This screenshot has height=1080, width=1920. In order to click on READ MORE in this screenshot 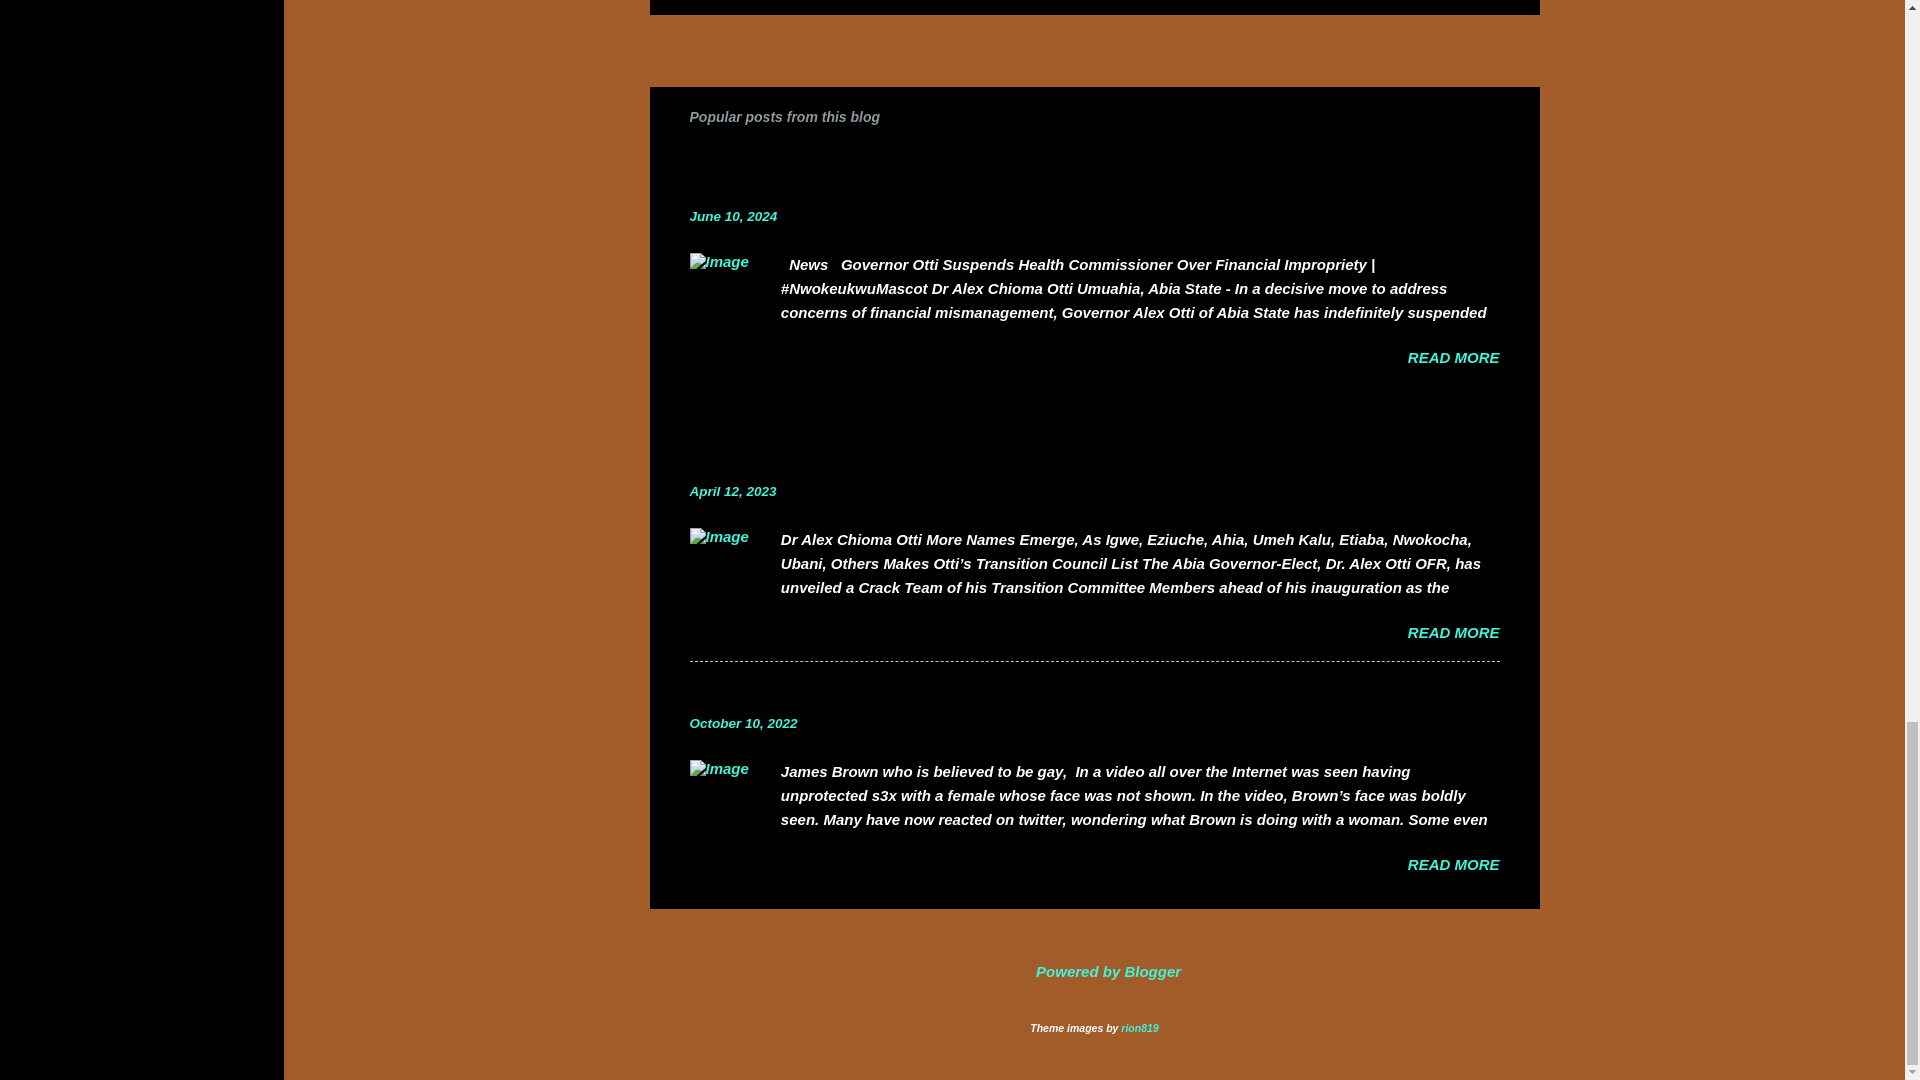, I will do `click(1453, 357)`.